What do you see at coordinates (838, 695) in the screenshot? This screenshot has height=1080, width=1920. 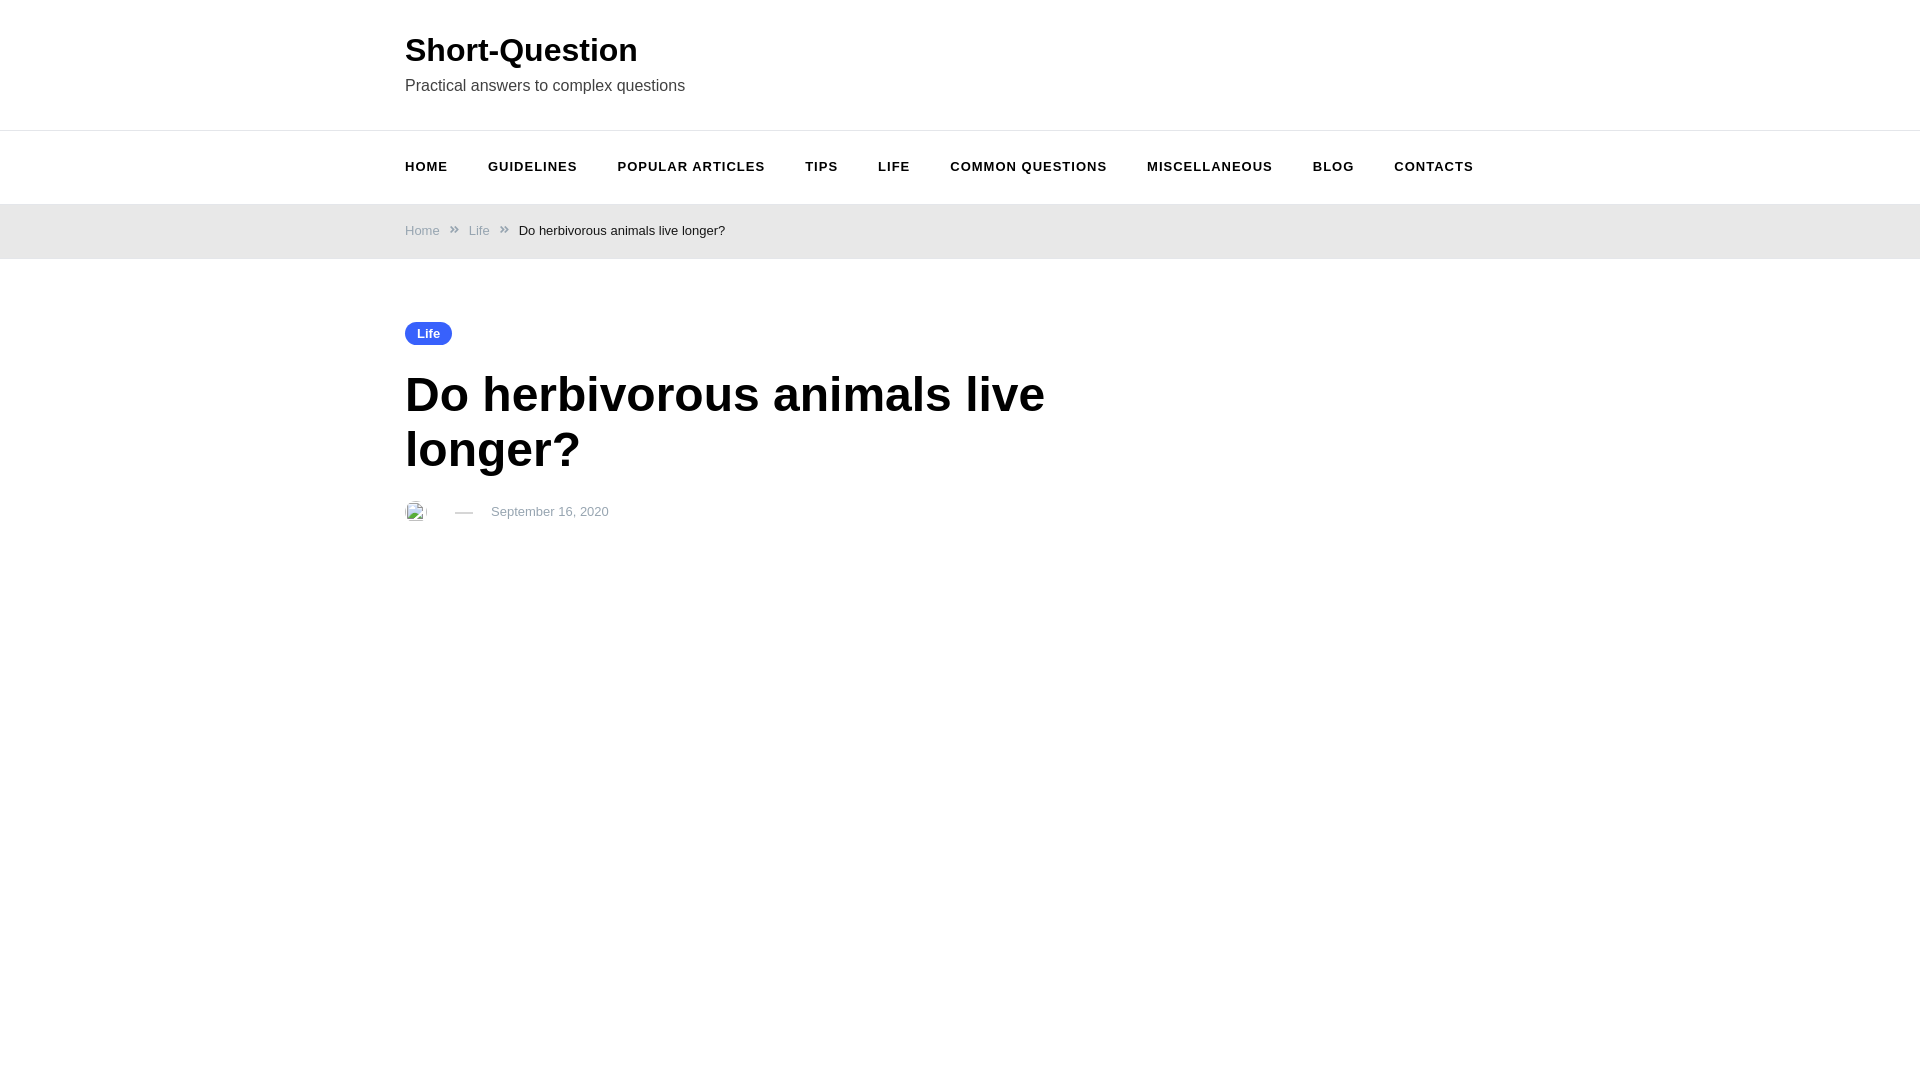 I see `hide` at bounding box center [838, 695].